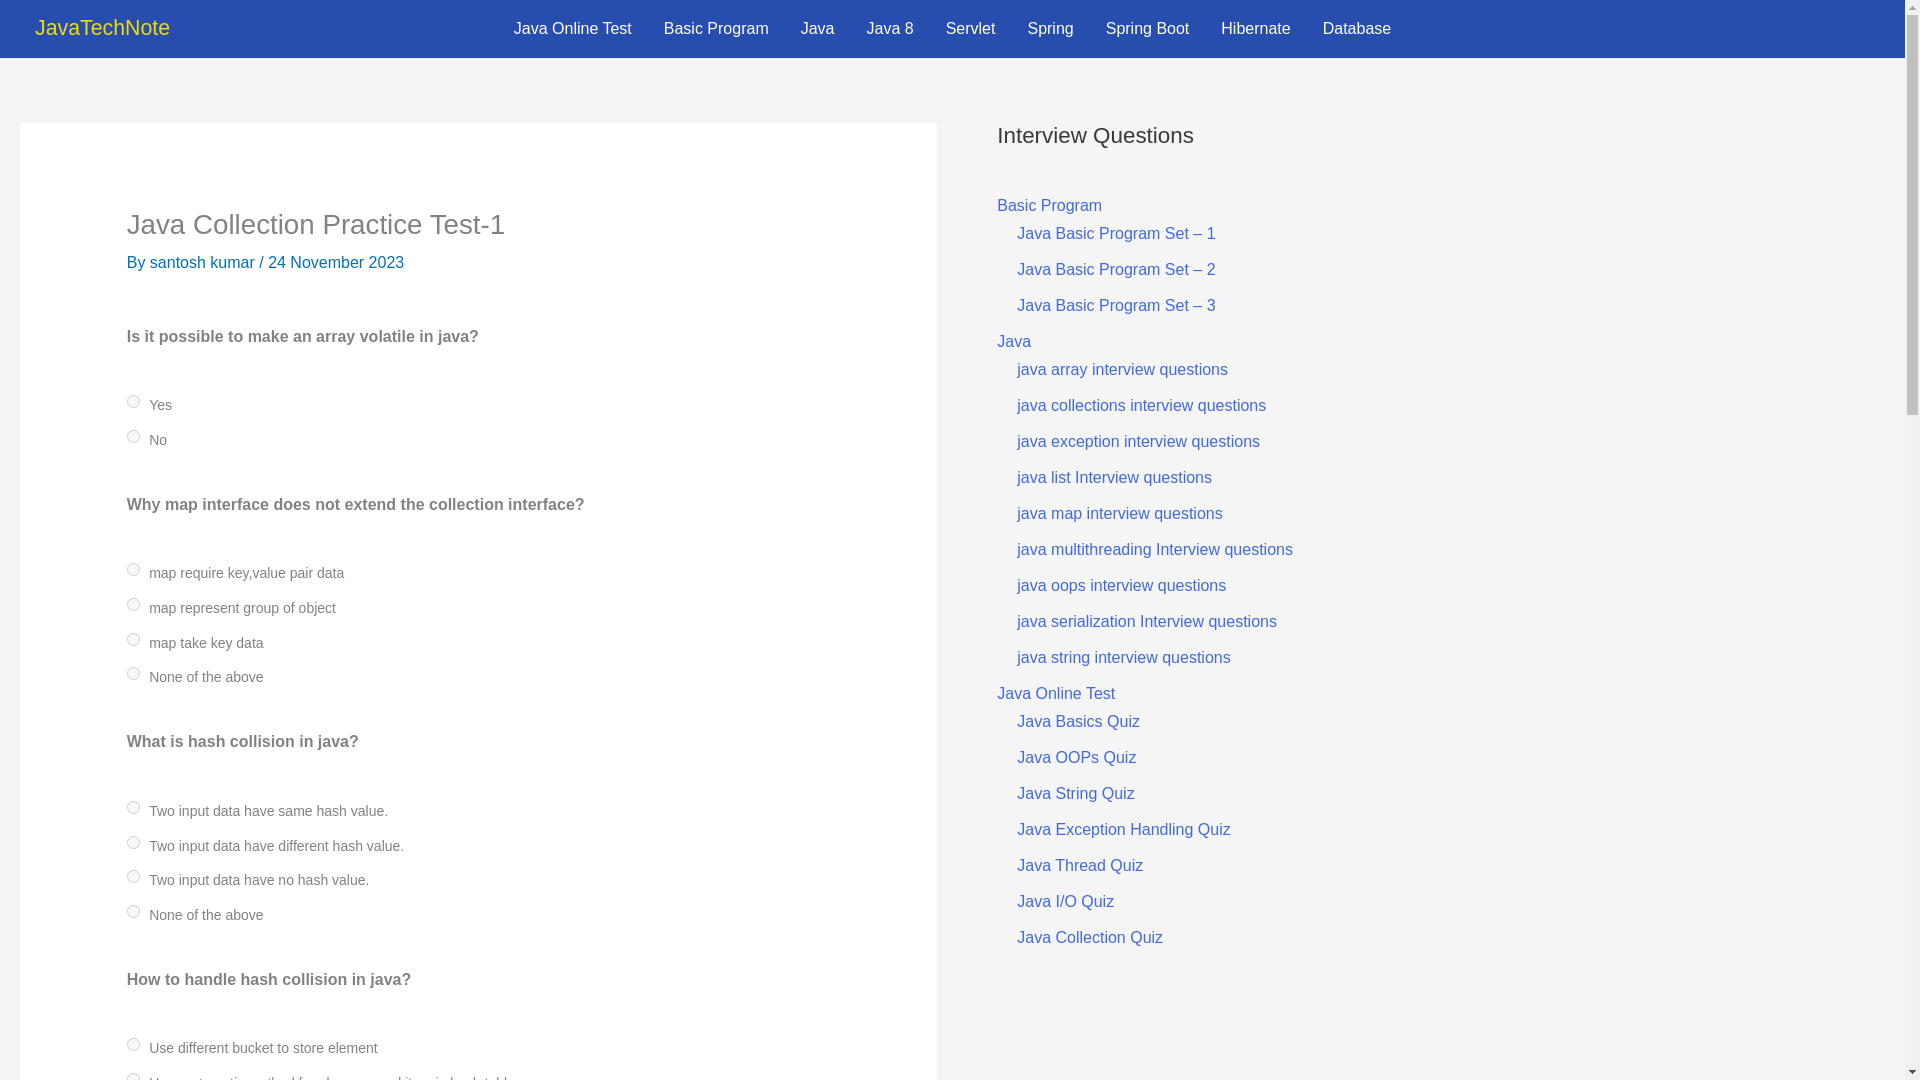 This screenshot has height=1080, width=1920. Describe the element at coordinates (818, 29) in the screenshot. I see `Java` at that location.